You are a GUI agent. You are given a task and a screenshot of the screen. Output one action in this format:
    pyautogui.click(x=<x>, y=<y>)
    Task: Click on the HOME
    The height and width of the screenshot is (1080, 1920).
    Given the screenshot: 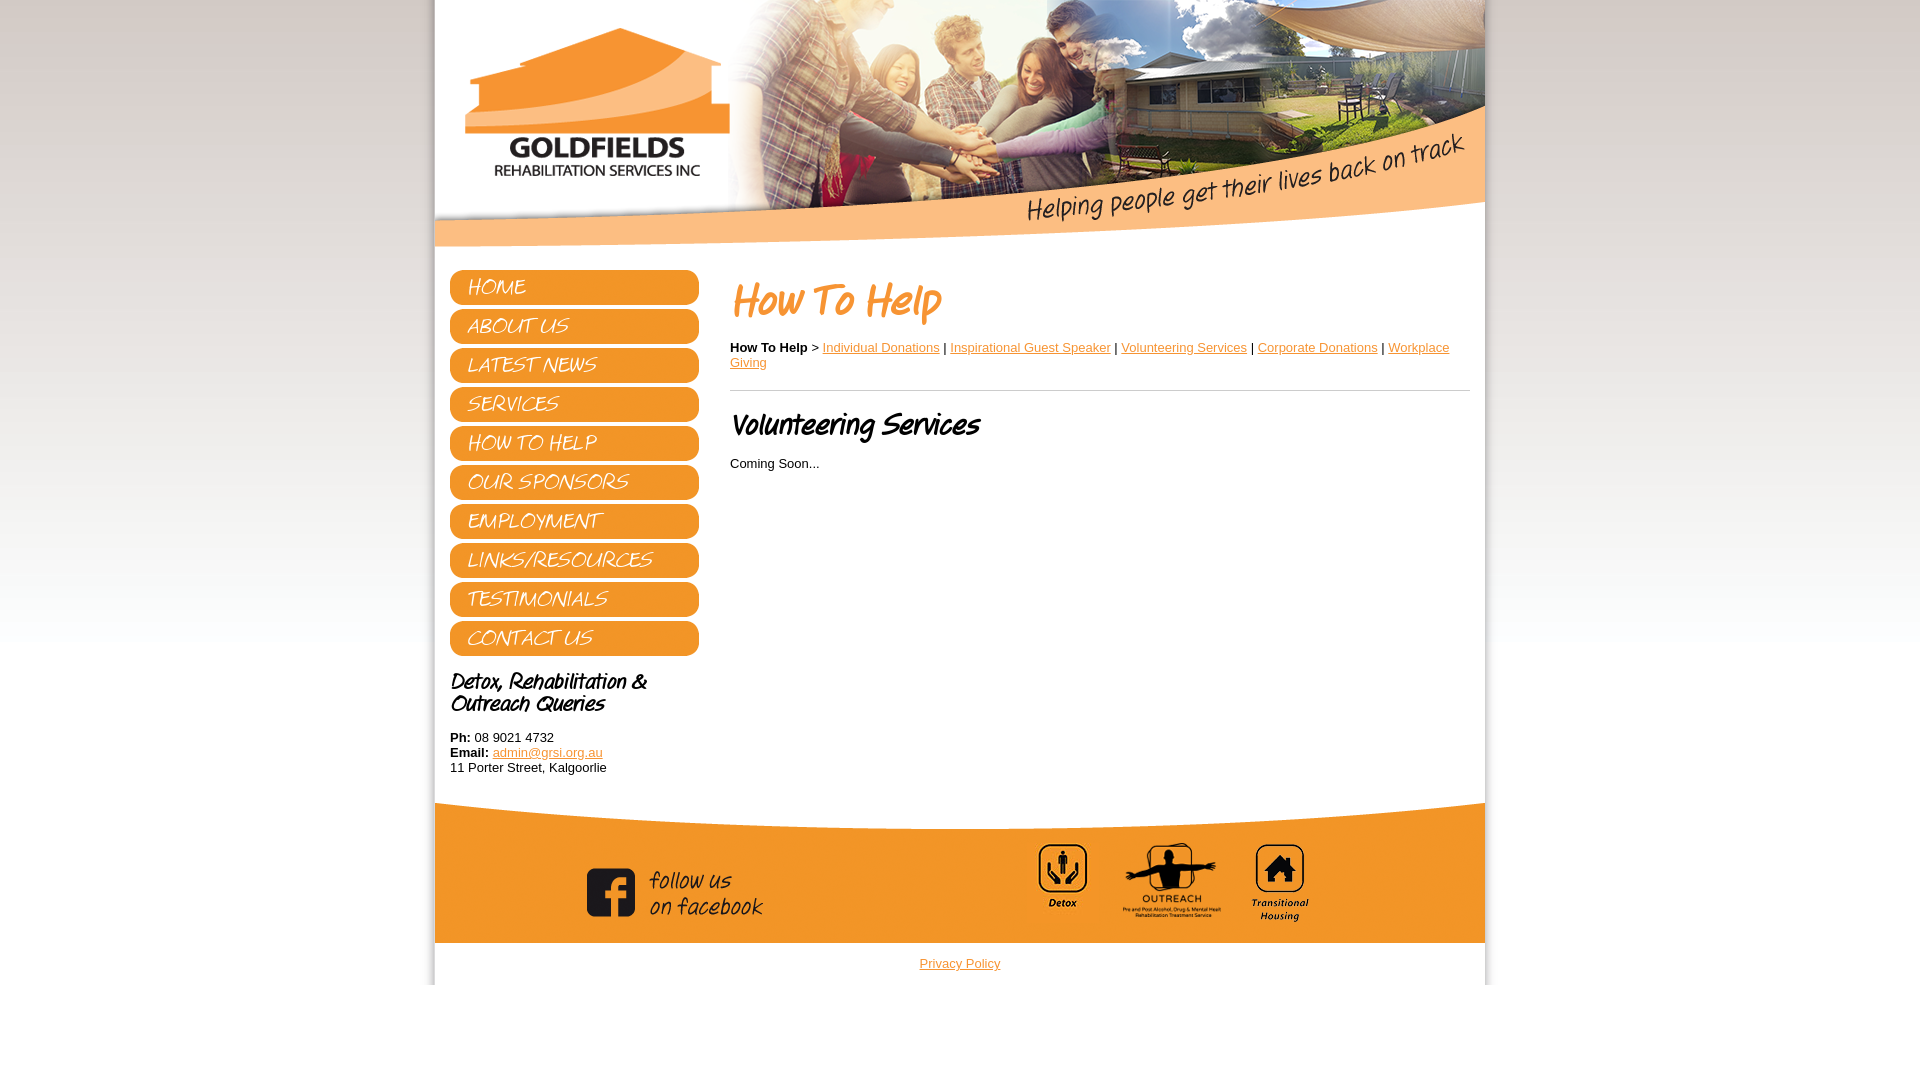 What is the action you would take?
    pyautogui.click(x=574, y=288)
    